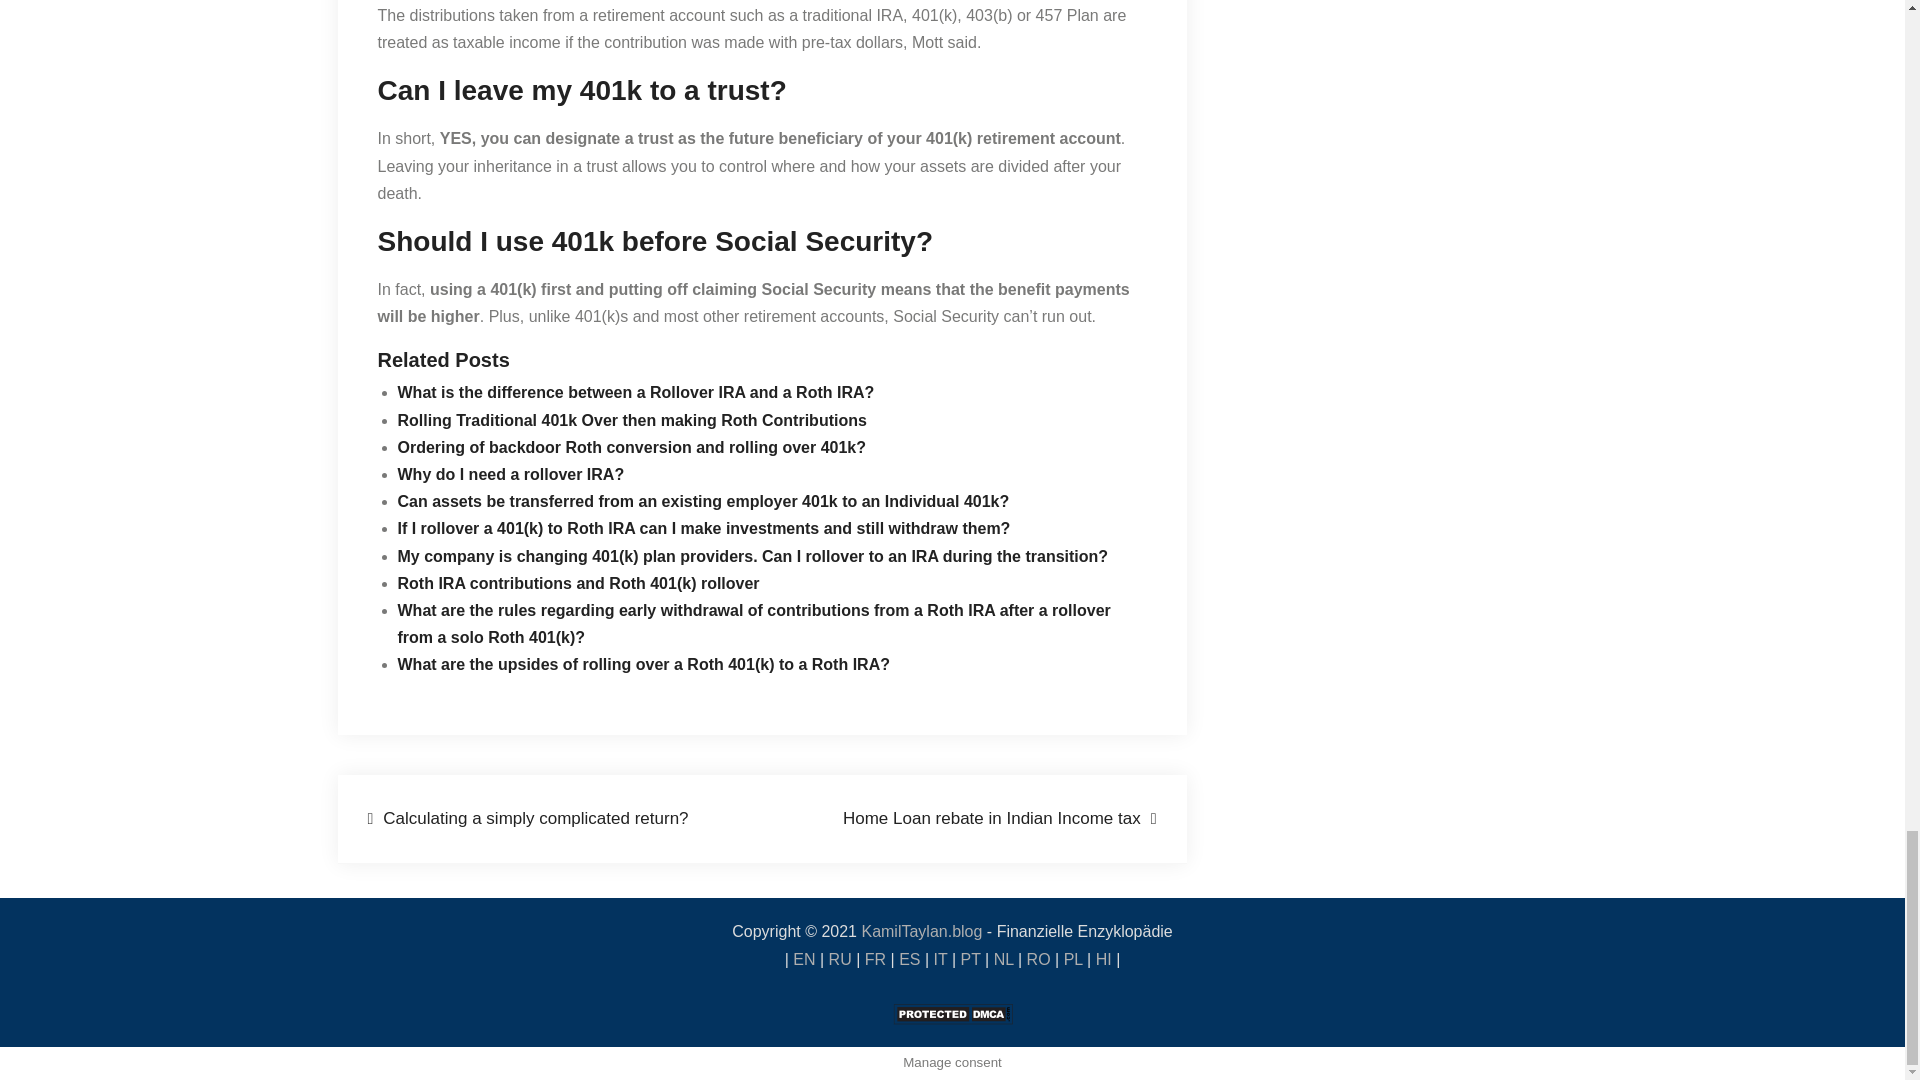 This screenshot has width=1920, height=1080. I want to click on Ordering of backdoor Roth conversion and rolling over 401k?, so click(632, 446).